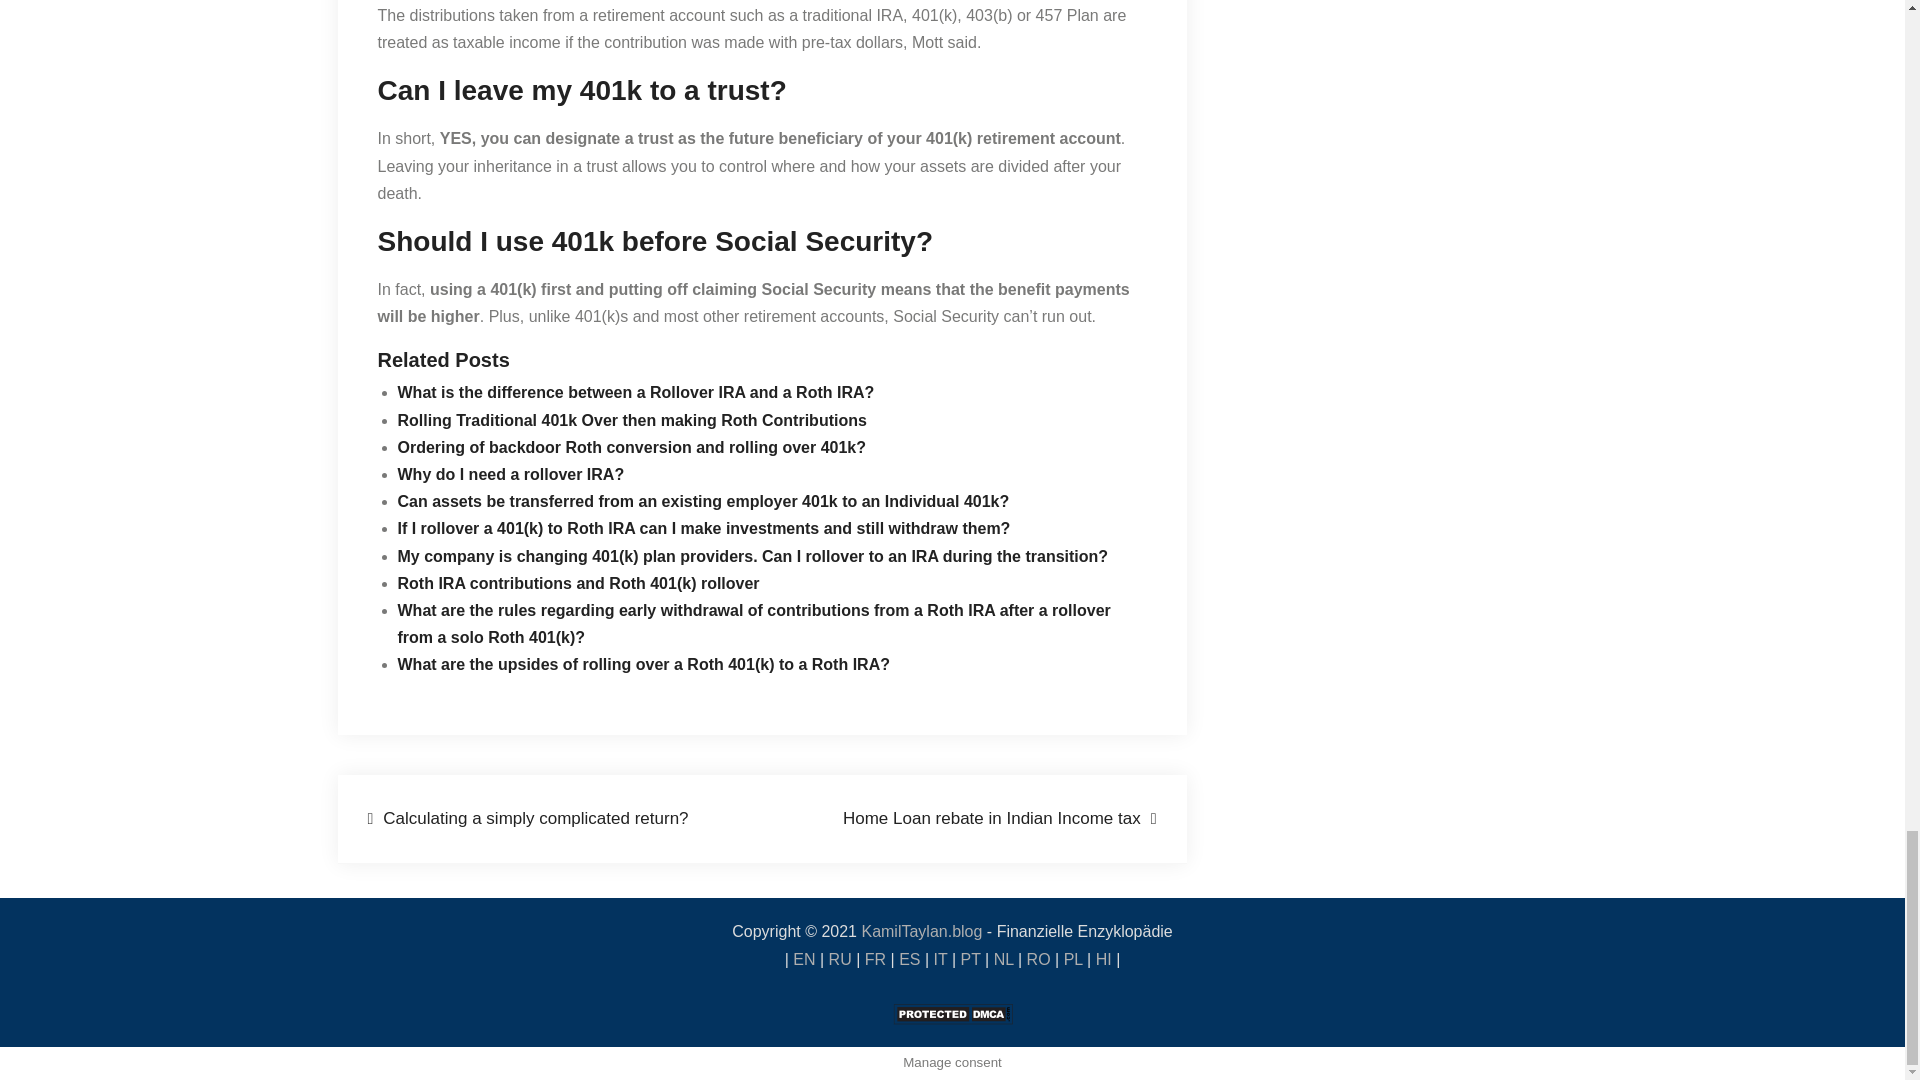 This screenshot has width=1920, height=1080. I want to click on Ordering of backdoor Roth conversion and rolling over 401k?, so click(632, 446).